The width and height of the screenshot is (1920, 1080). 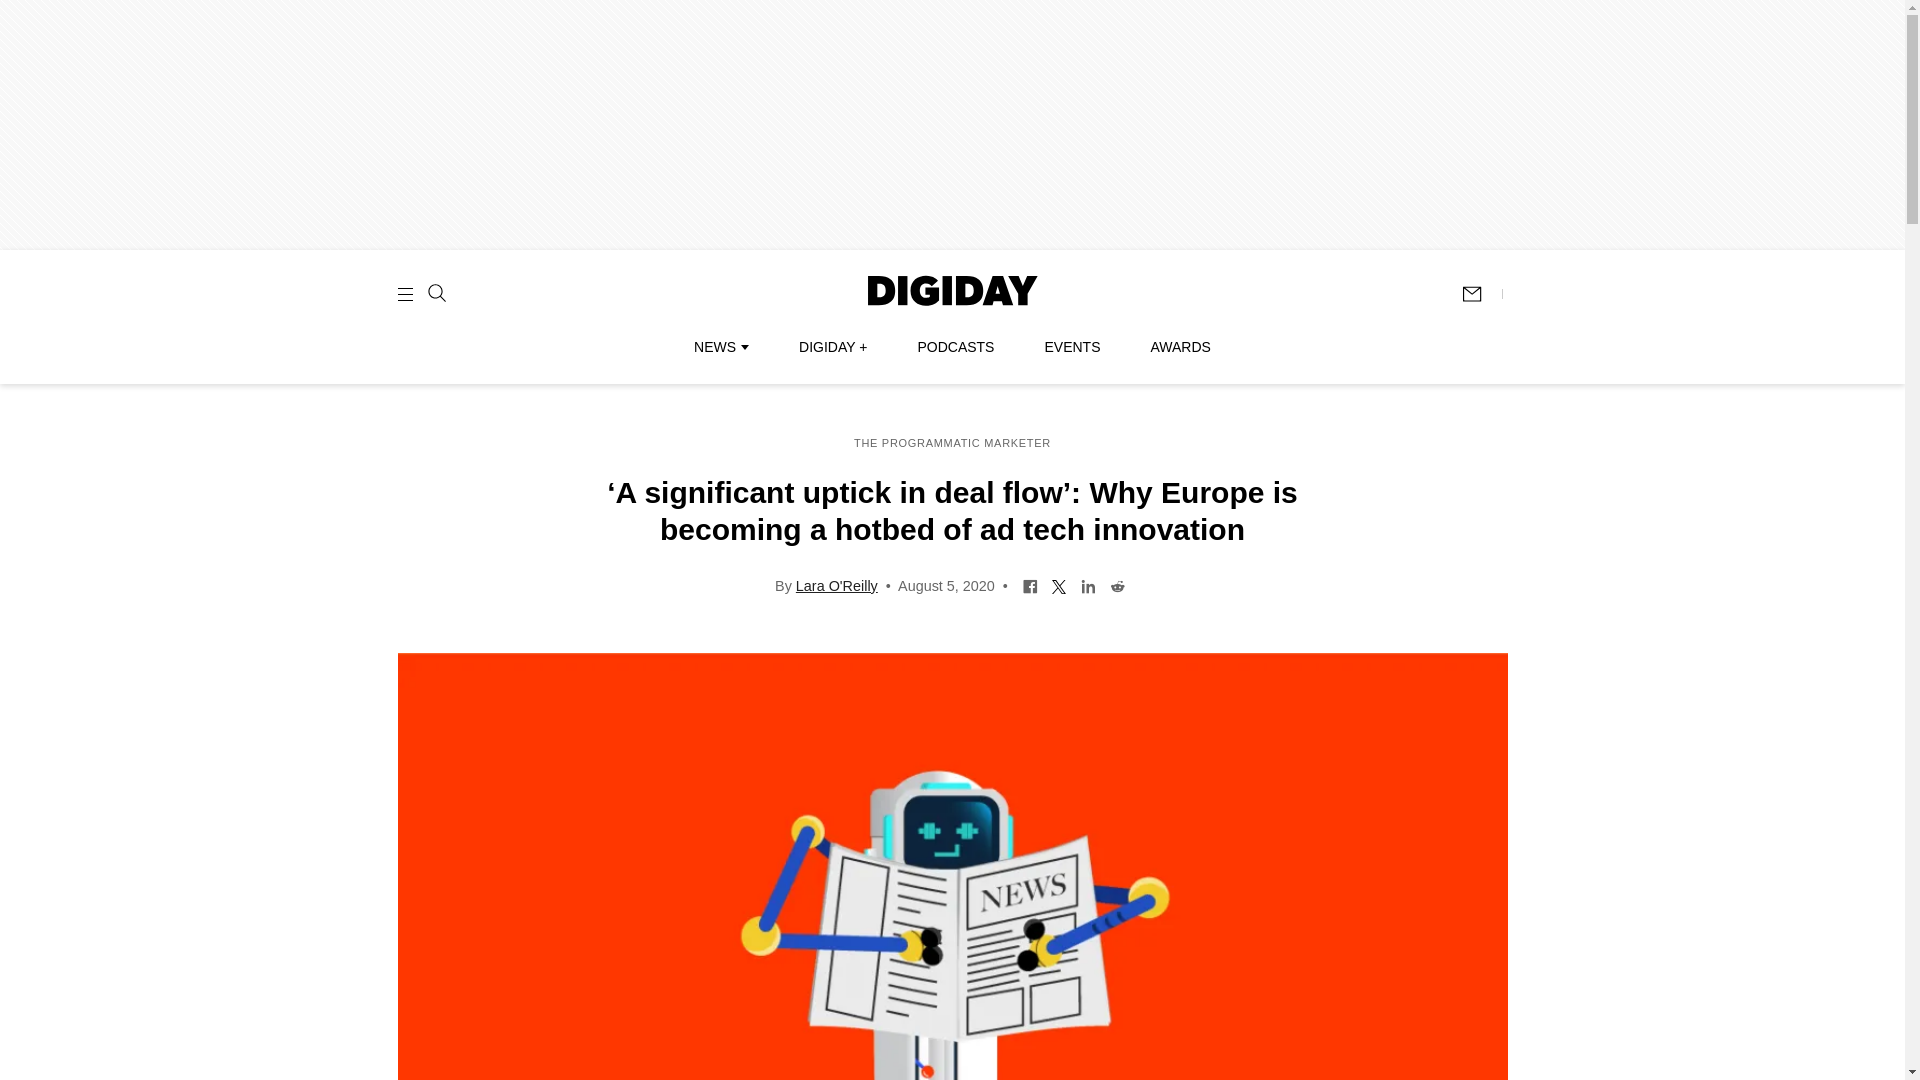 What do you see at coordinates (720, 347) in the screenshot?
I see `NEWS` at bounding box center [720, 347].